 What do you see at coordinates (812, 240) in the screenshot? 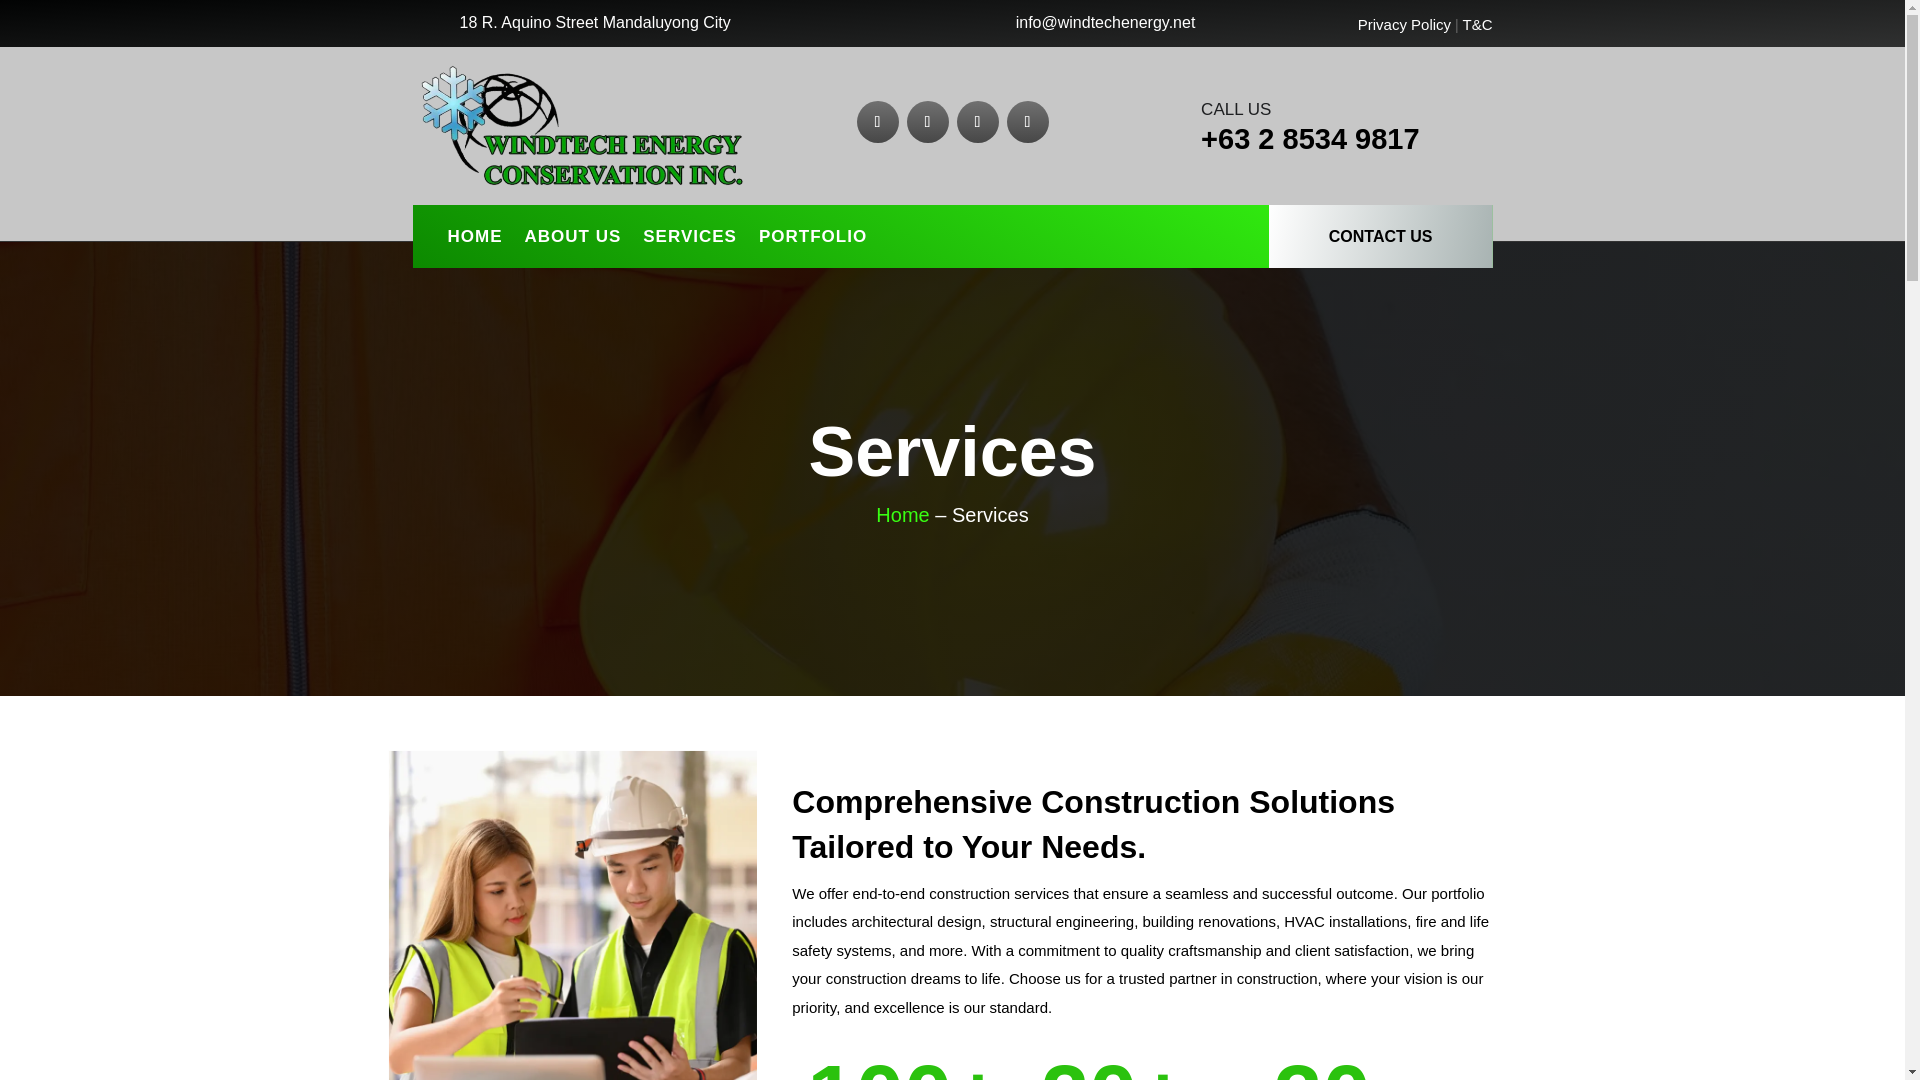
I see `PORTFOLIO` at bounding box center [812, 240].